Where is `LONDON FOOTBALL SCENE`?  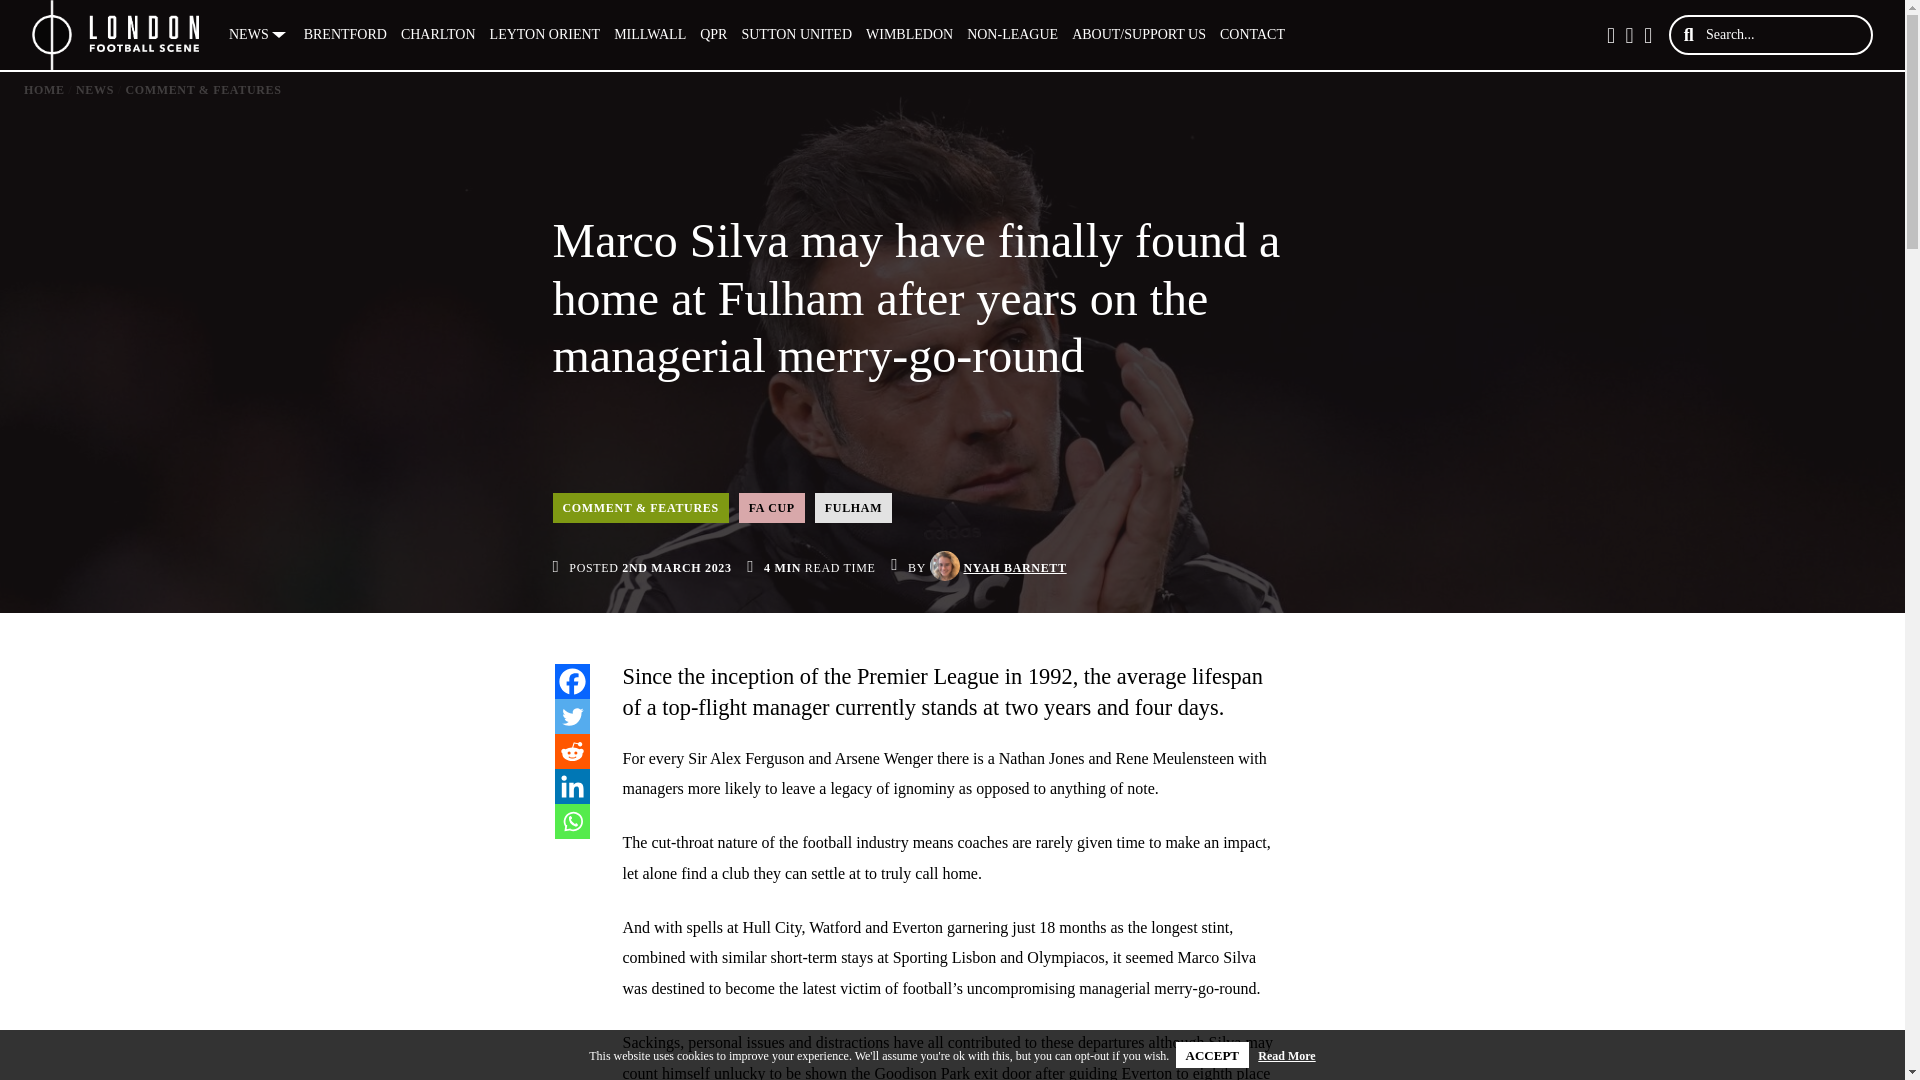 LONDON FOOTBALL SCENE is located at coordinates (116, 35).